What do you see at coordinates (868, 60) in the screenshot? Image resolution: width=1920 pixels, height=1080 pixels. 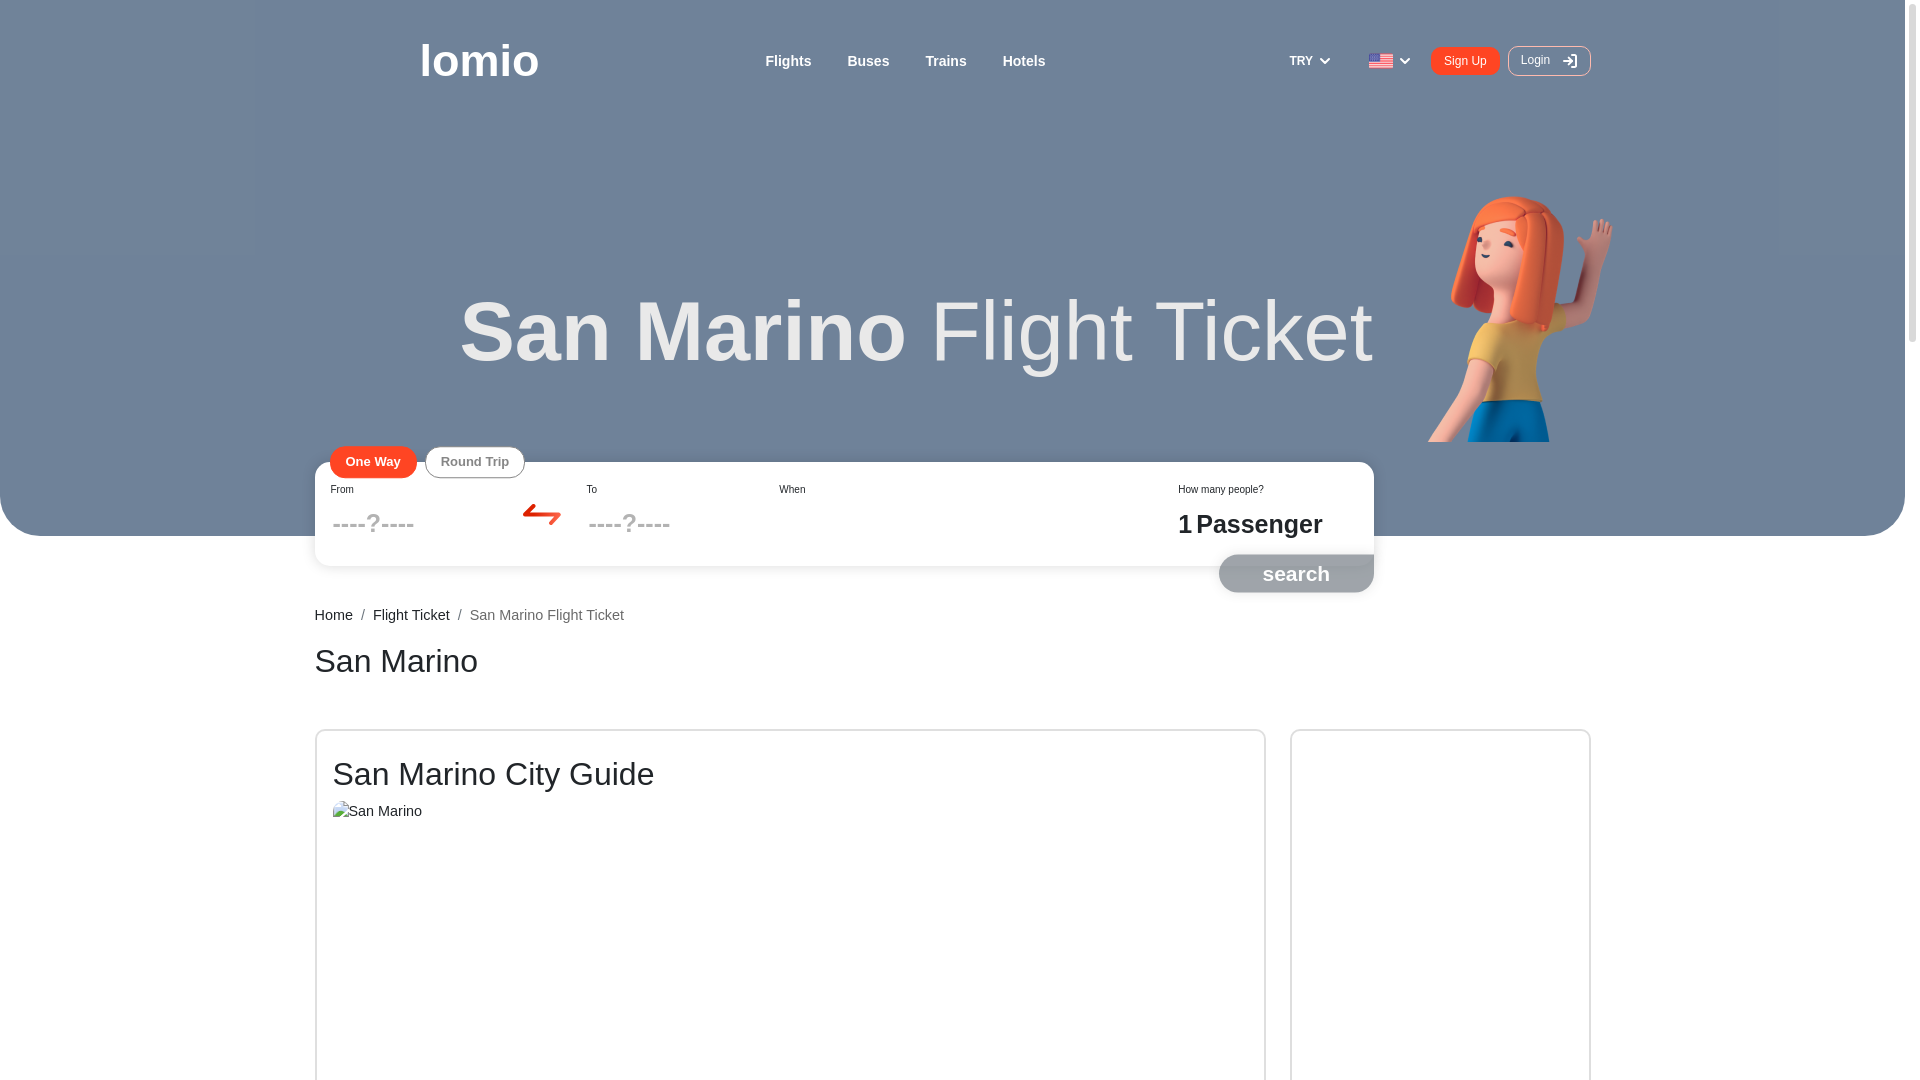 I see `Buses` at bounding box center [868, 60].